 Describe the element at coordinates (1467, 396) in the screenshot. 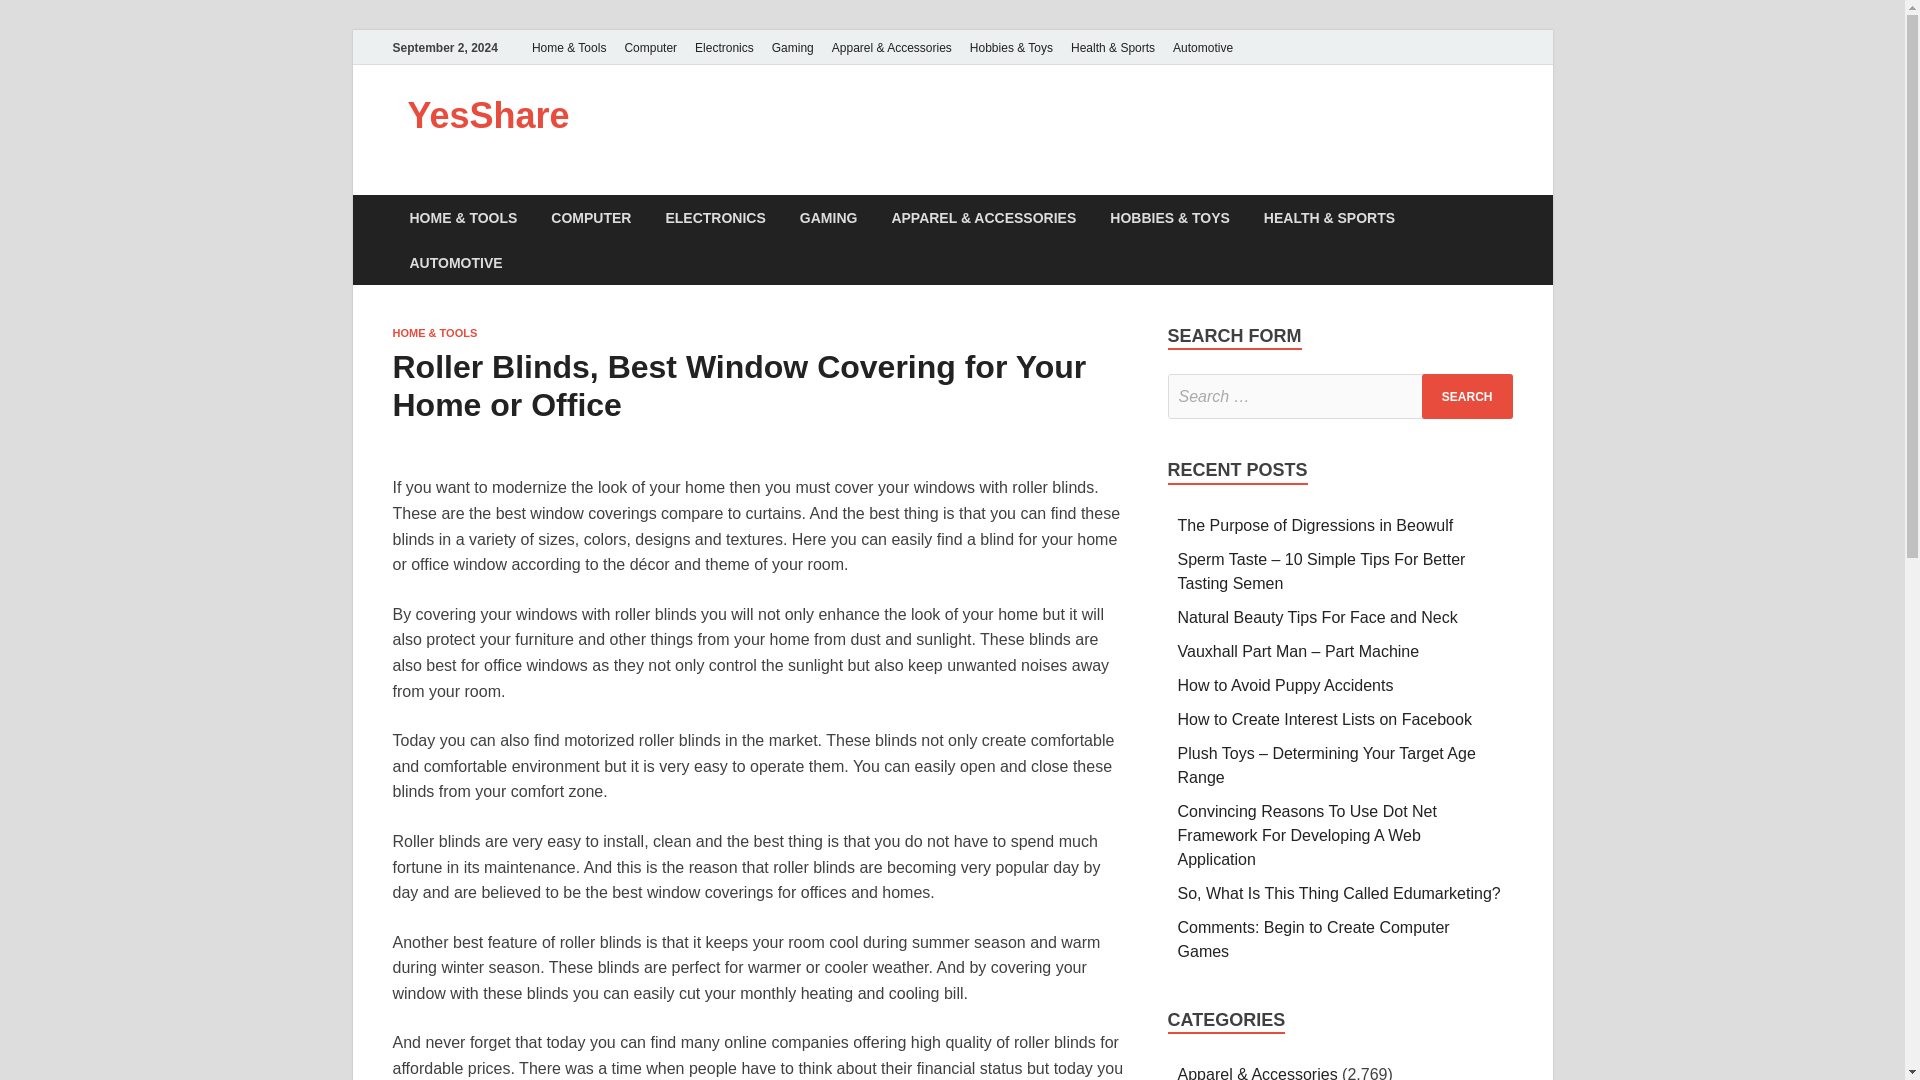

I see `Search` at that location.